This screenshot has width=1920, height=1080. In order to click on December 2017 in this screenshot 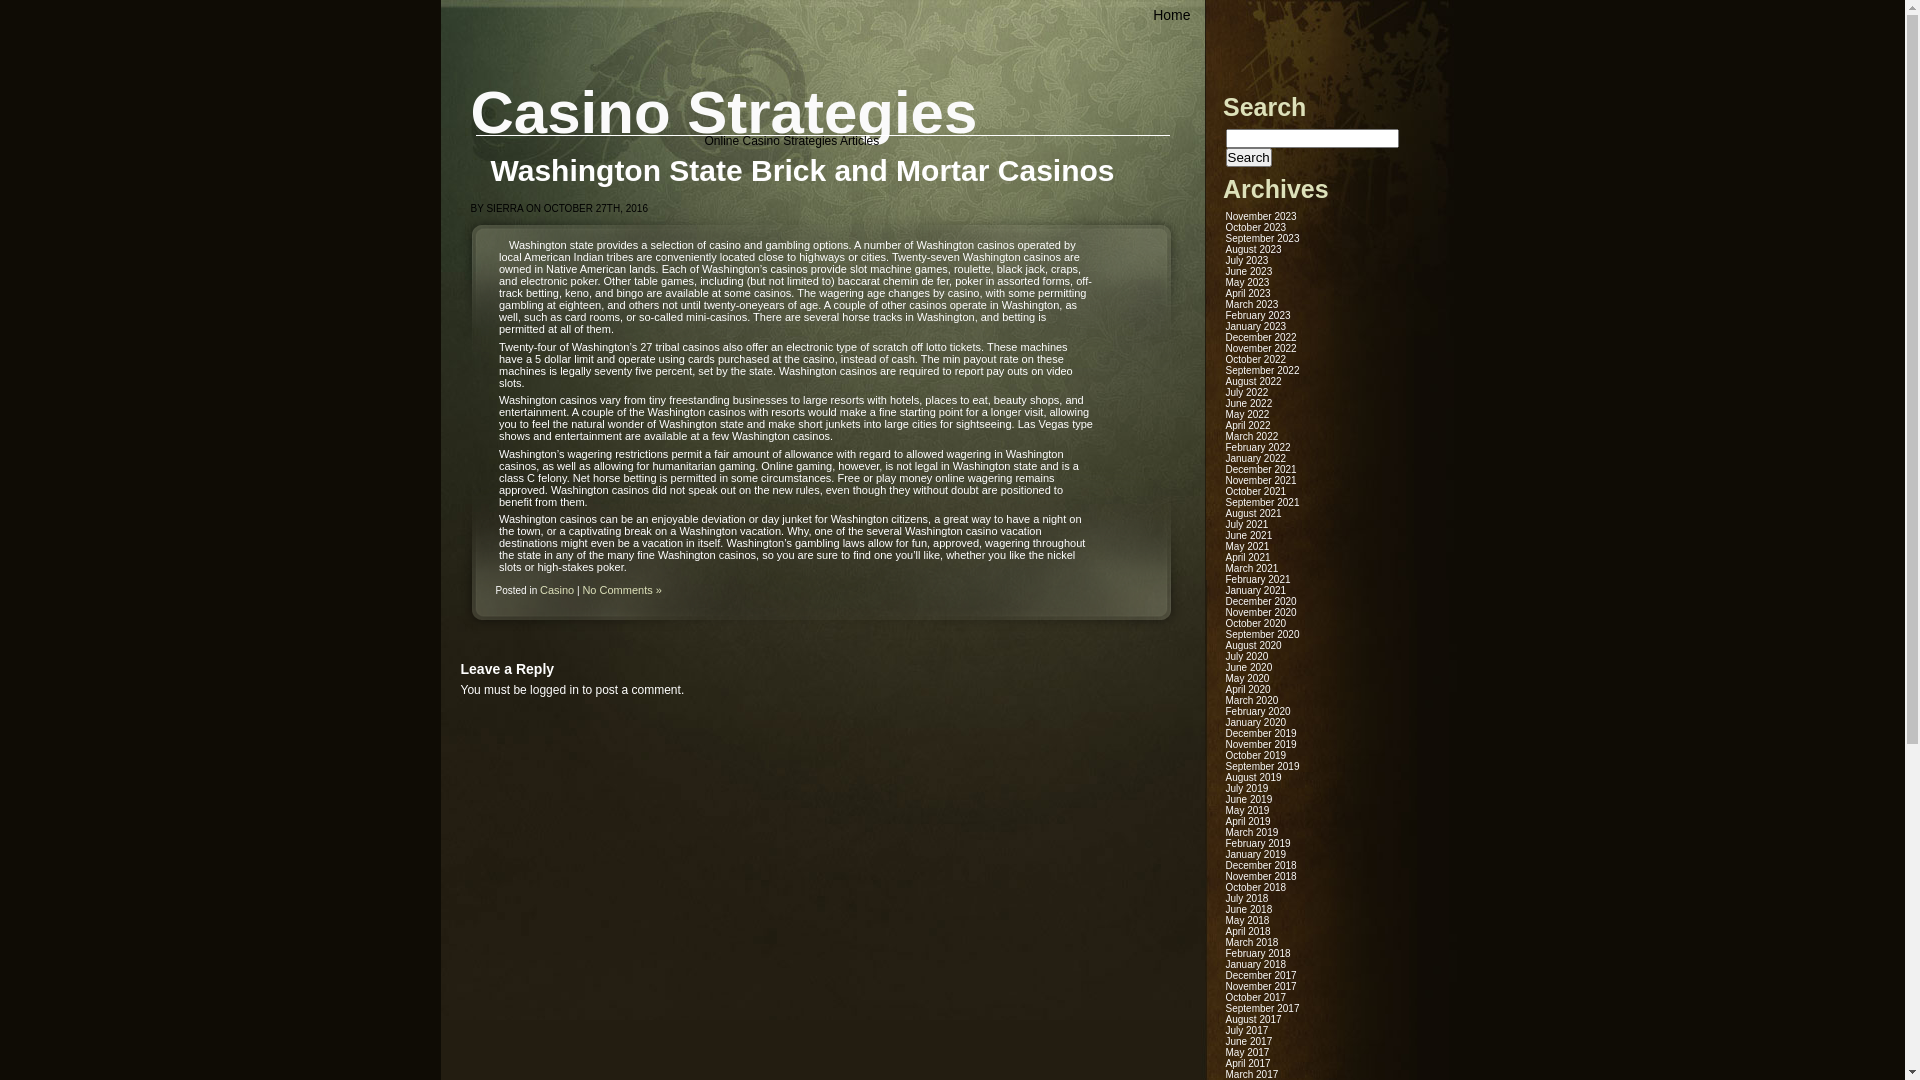, I will do `click(1262, 976)`.